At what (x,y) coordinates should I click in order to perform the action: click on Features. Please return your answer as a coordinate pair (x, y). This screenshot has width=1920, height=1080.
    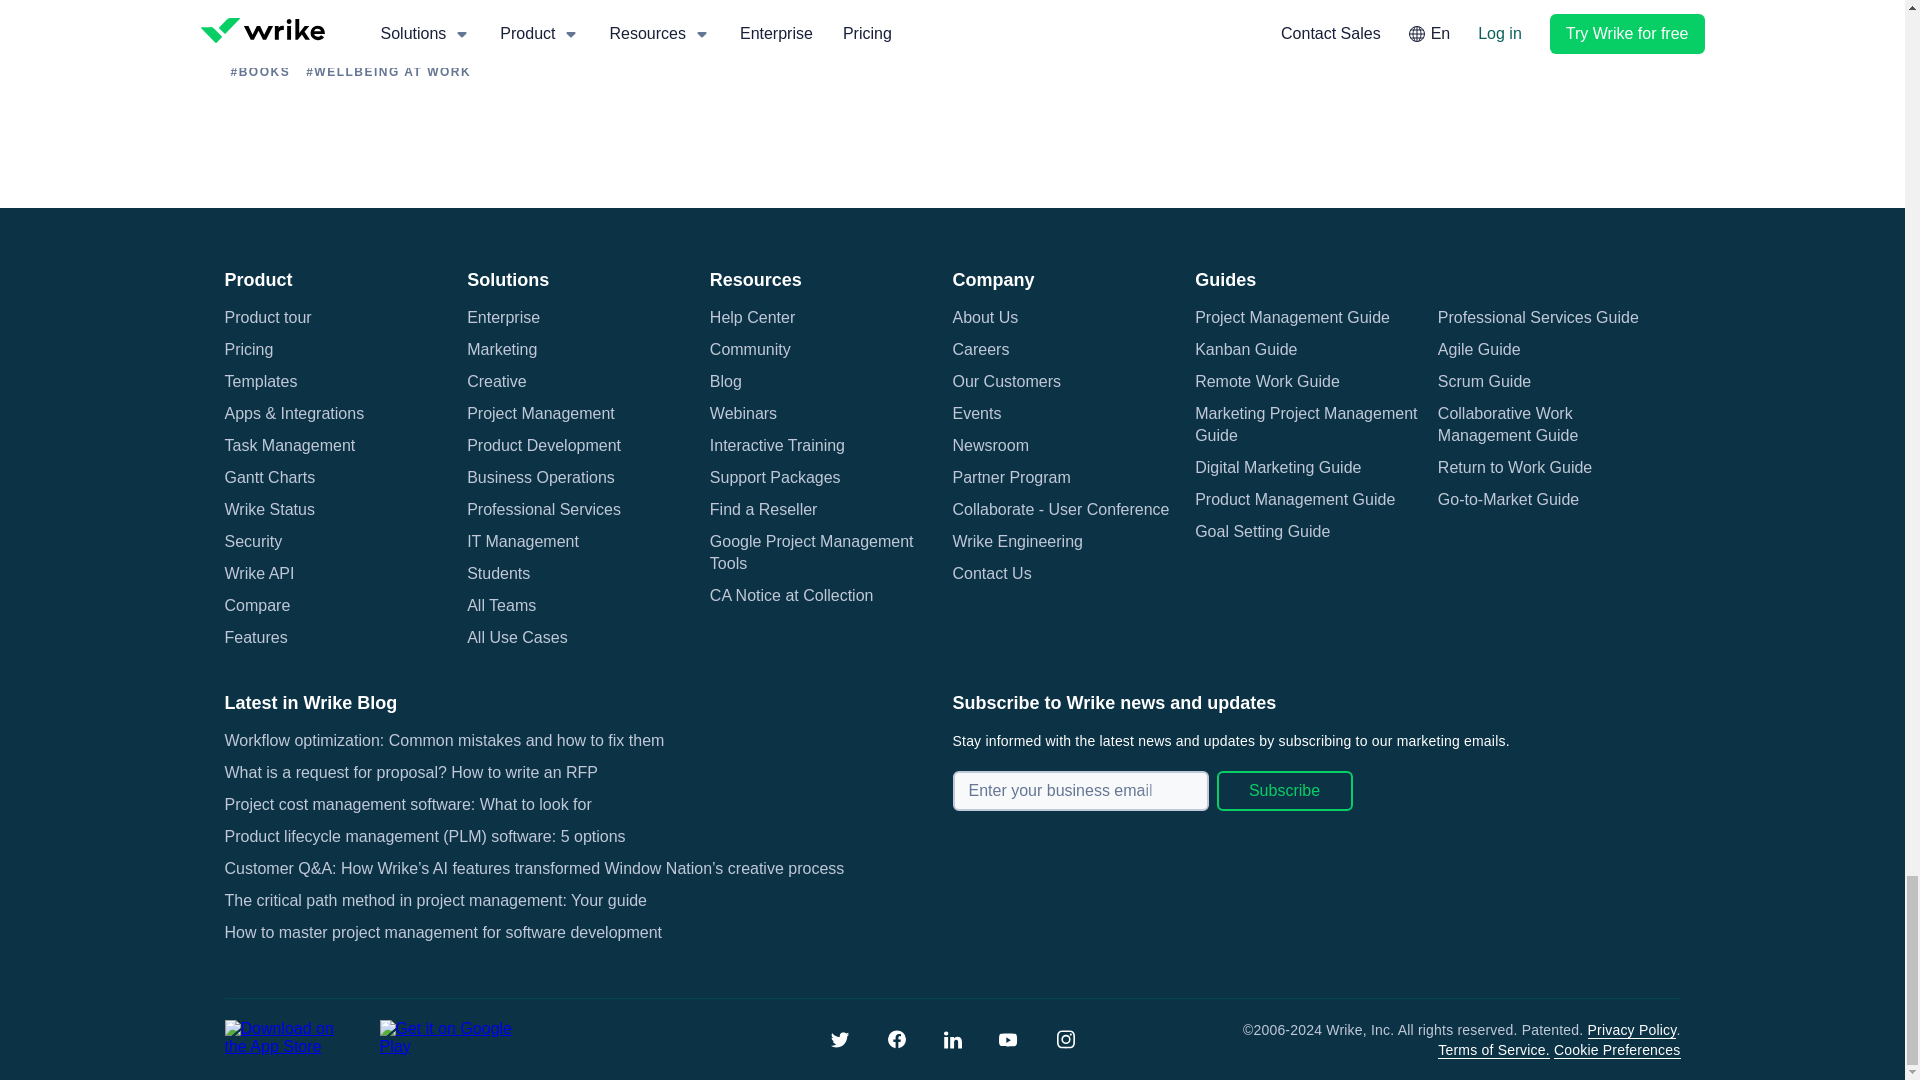
    Looking at the image, I should click on (255, 638).